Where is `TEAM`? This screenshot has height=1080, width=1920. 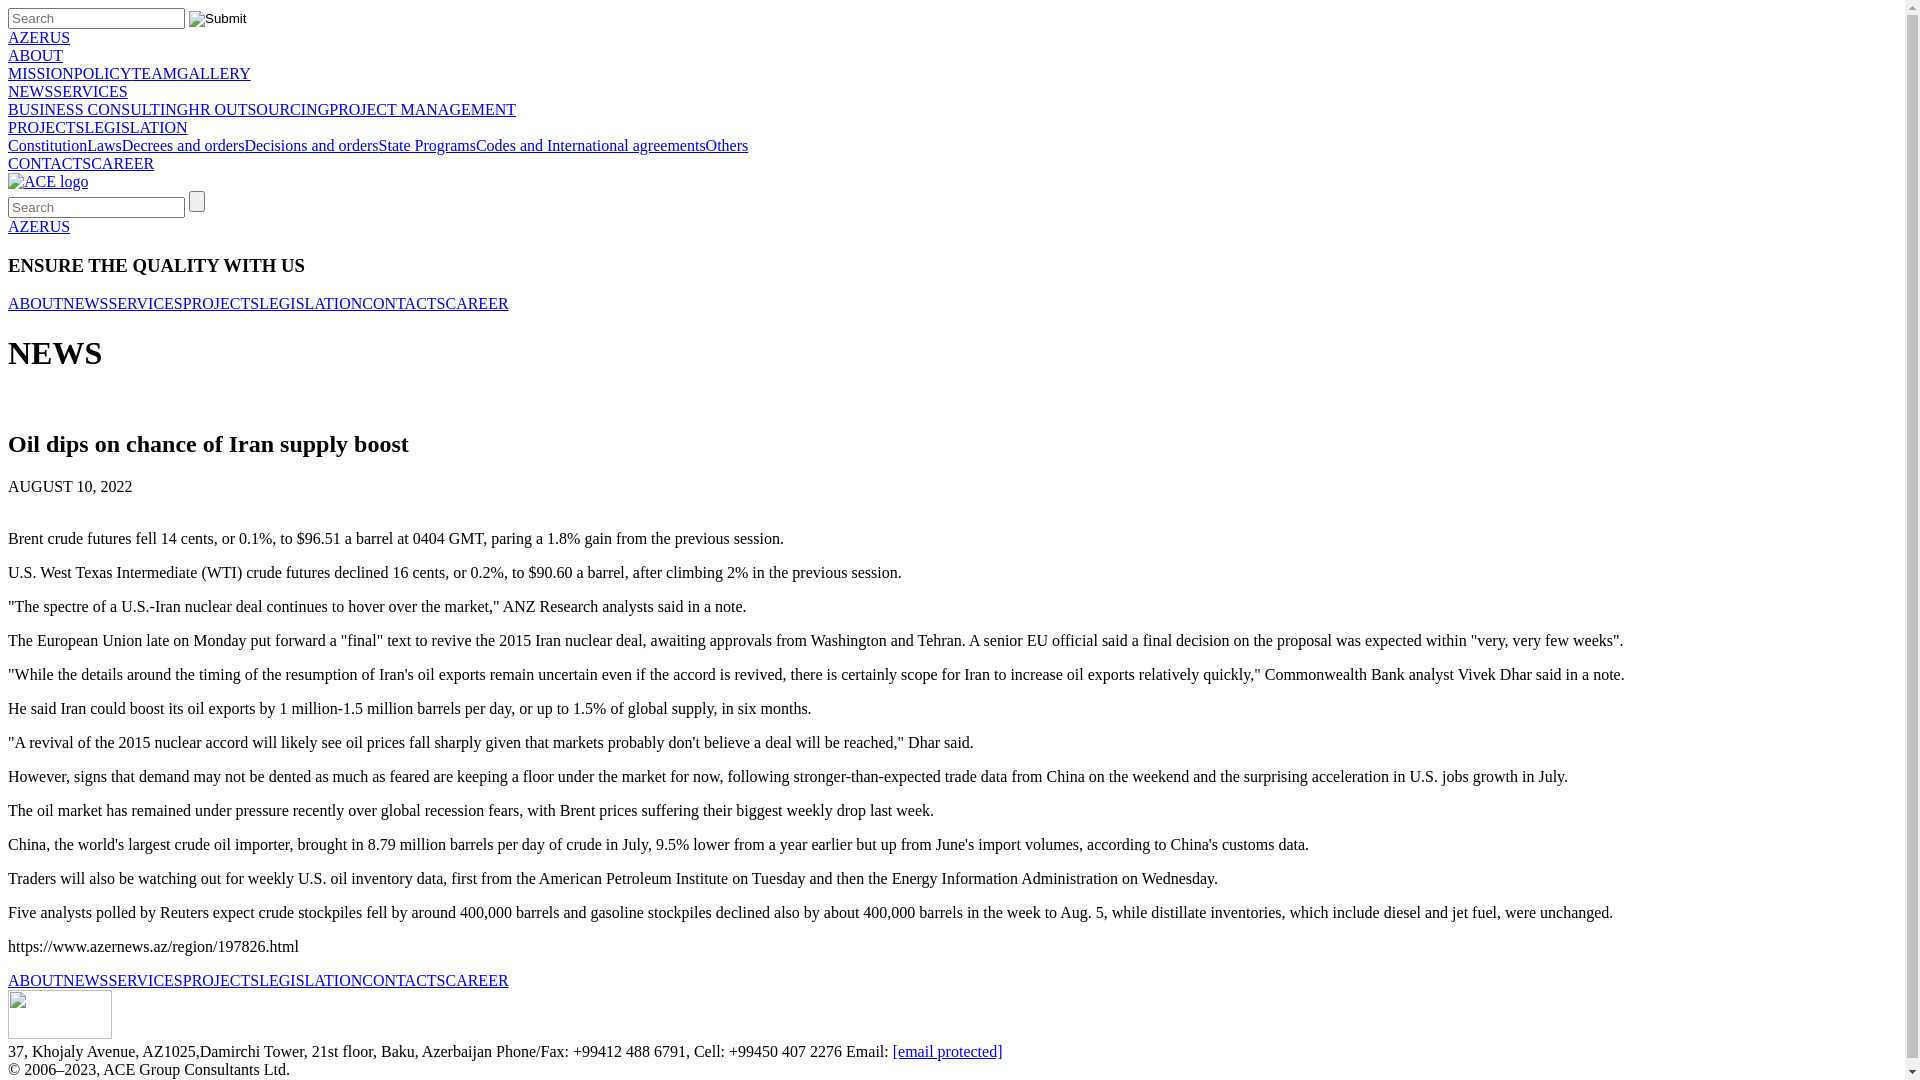
TEAM is located at coordinates (154, 74).